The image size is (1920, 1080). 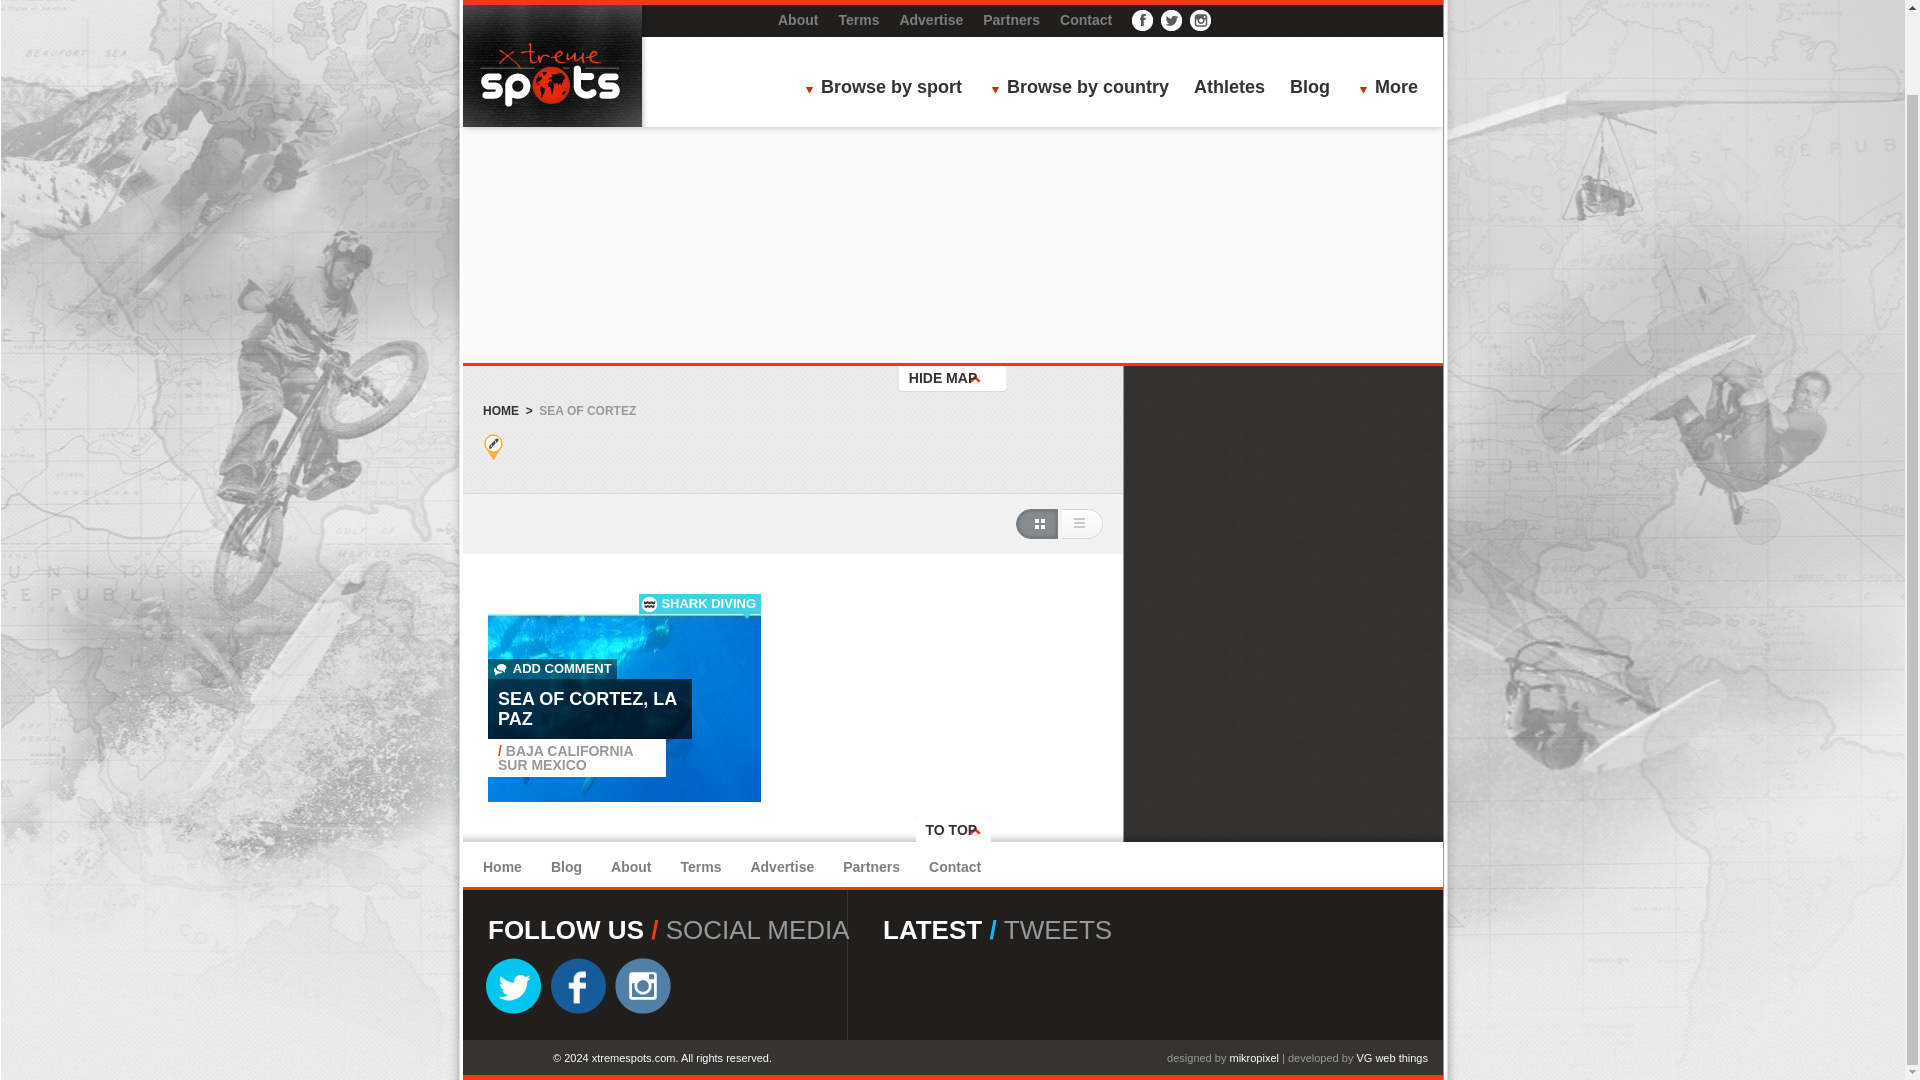 What do you see at coordinates (1310, 11) in the screenshot?
I see `Blog` at bounding box center [1310, 11].